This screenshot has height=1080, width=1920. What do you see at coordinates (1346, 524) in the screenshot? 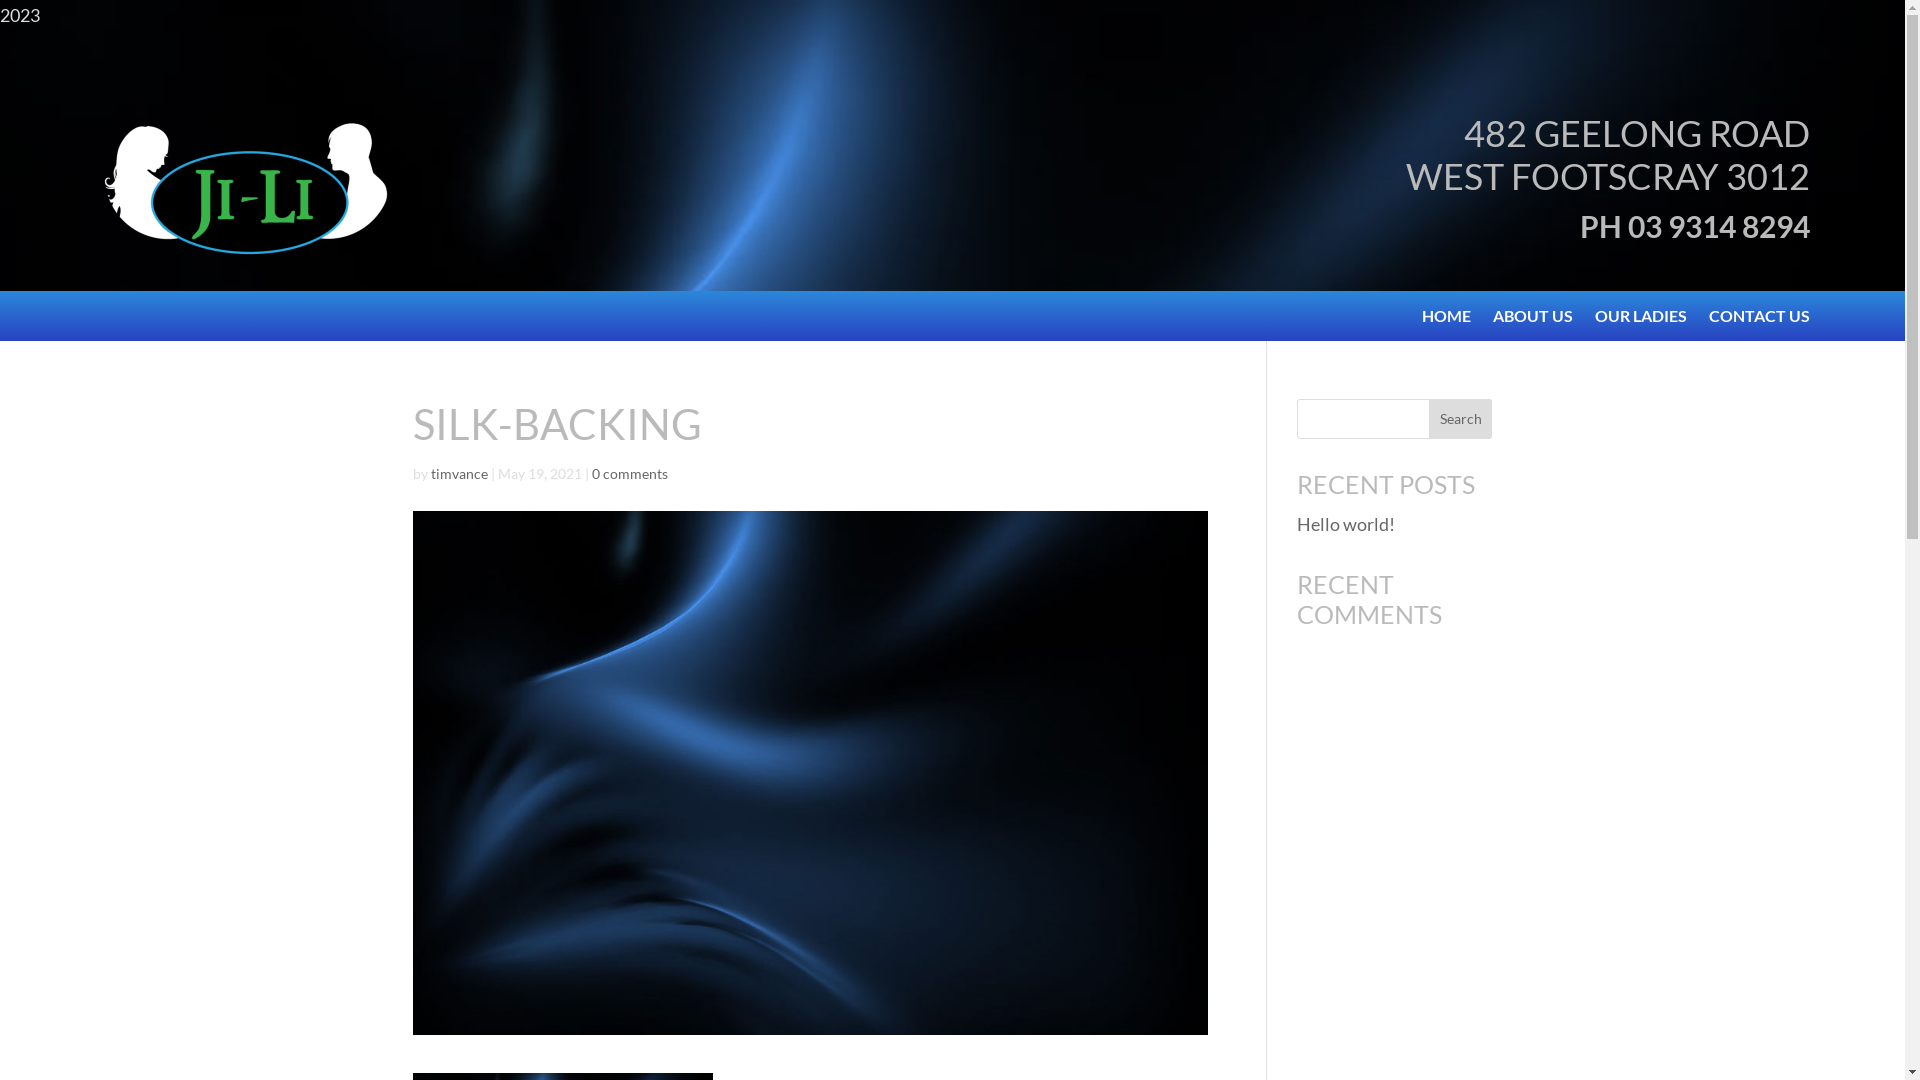
I see `Hello world!` at bounding box center [1346, 524].